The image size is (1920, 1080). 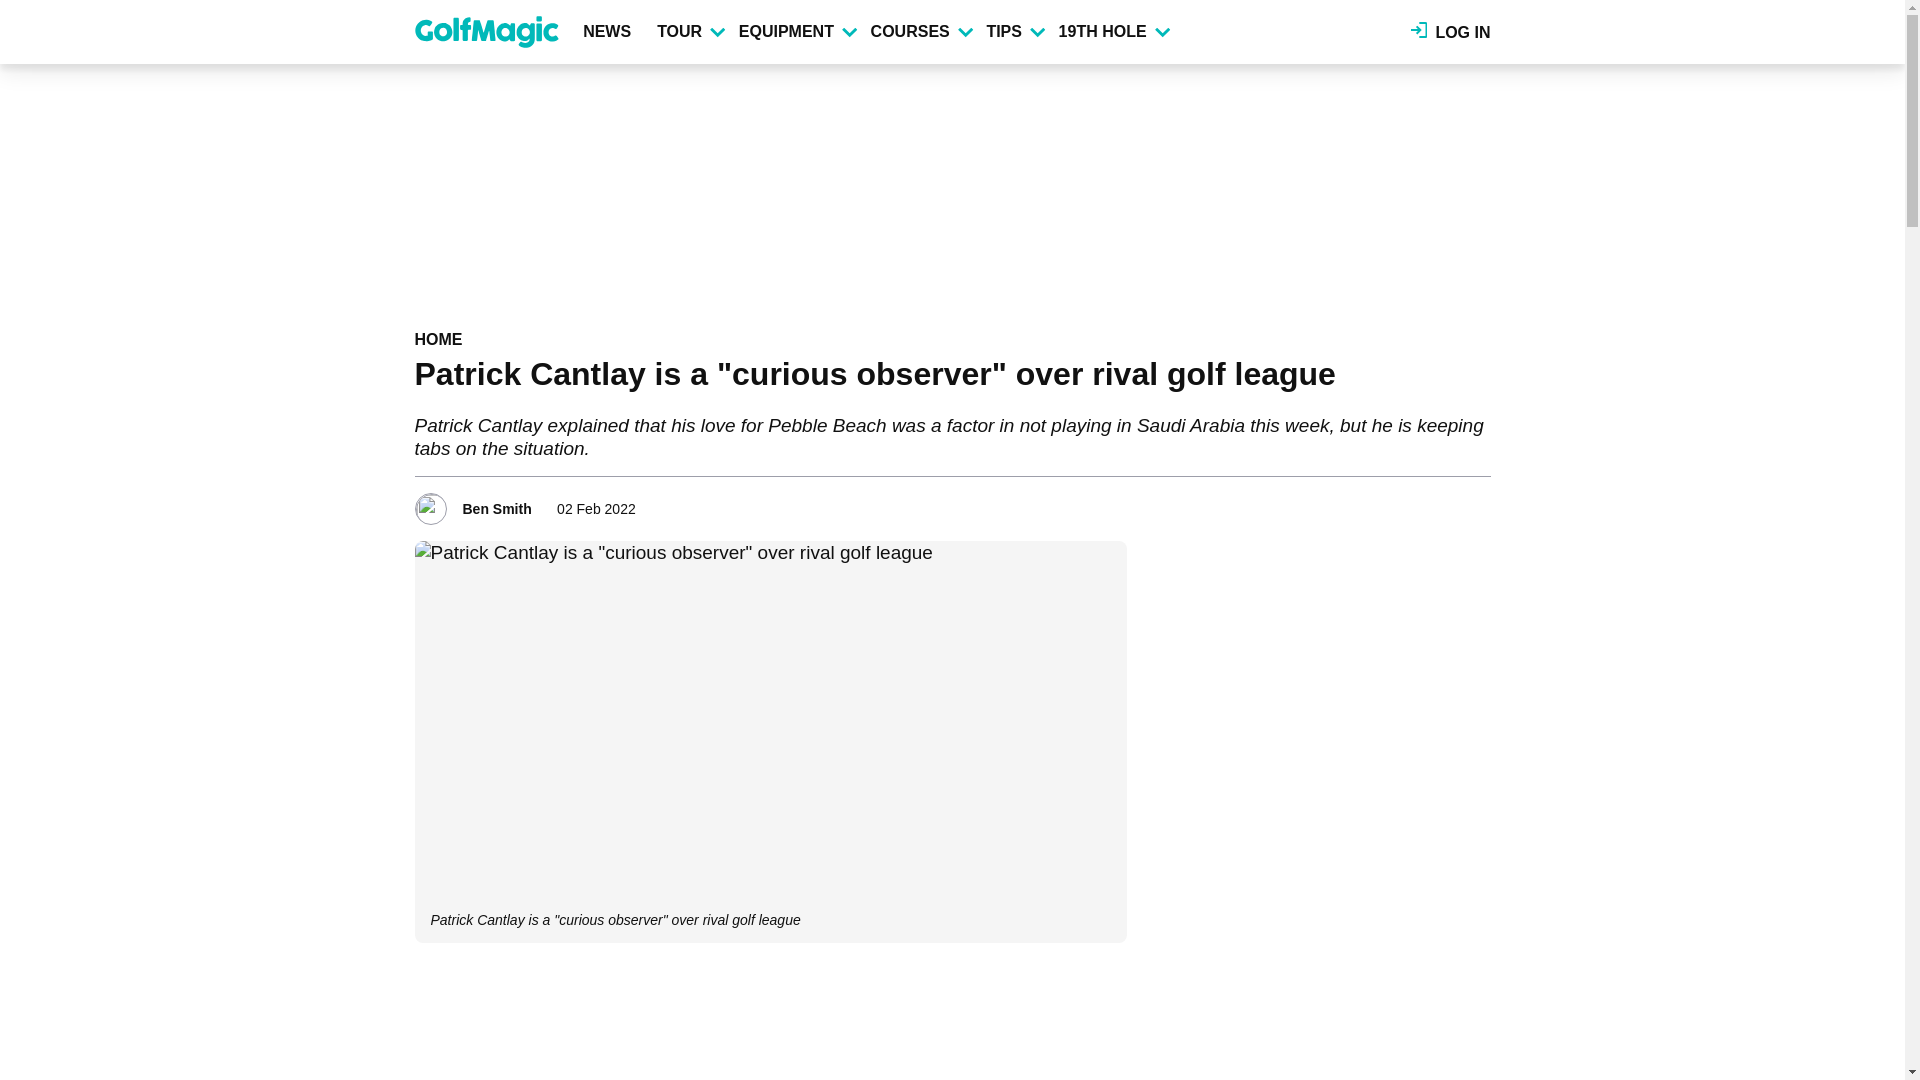 I want to click on TOUR, so click(x=690, y=32).